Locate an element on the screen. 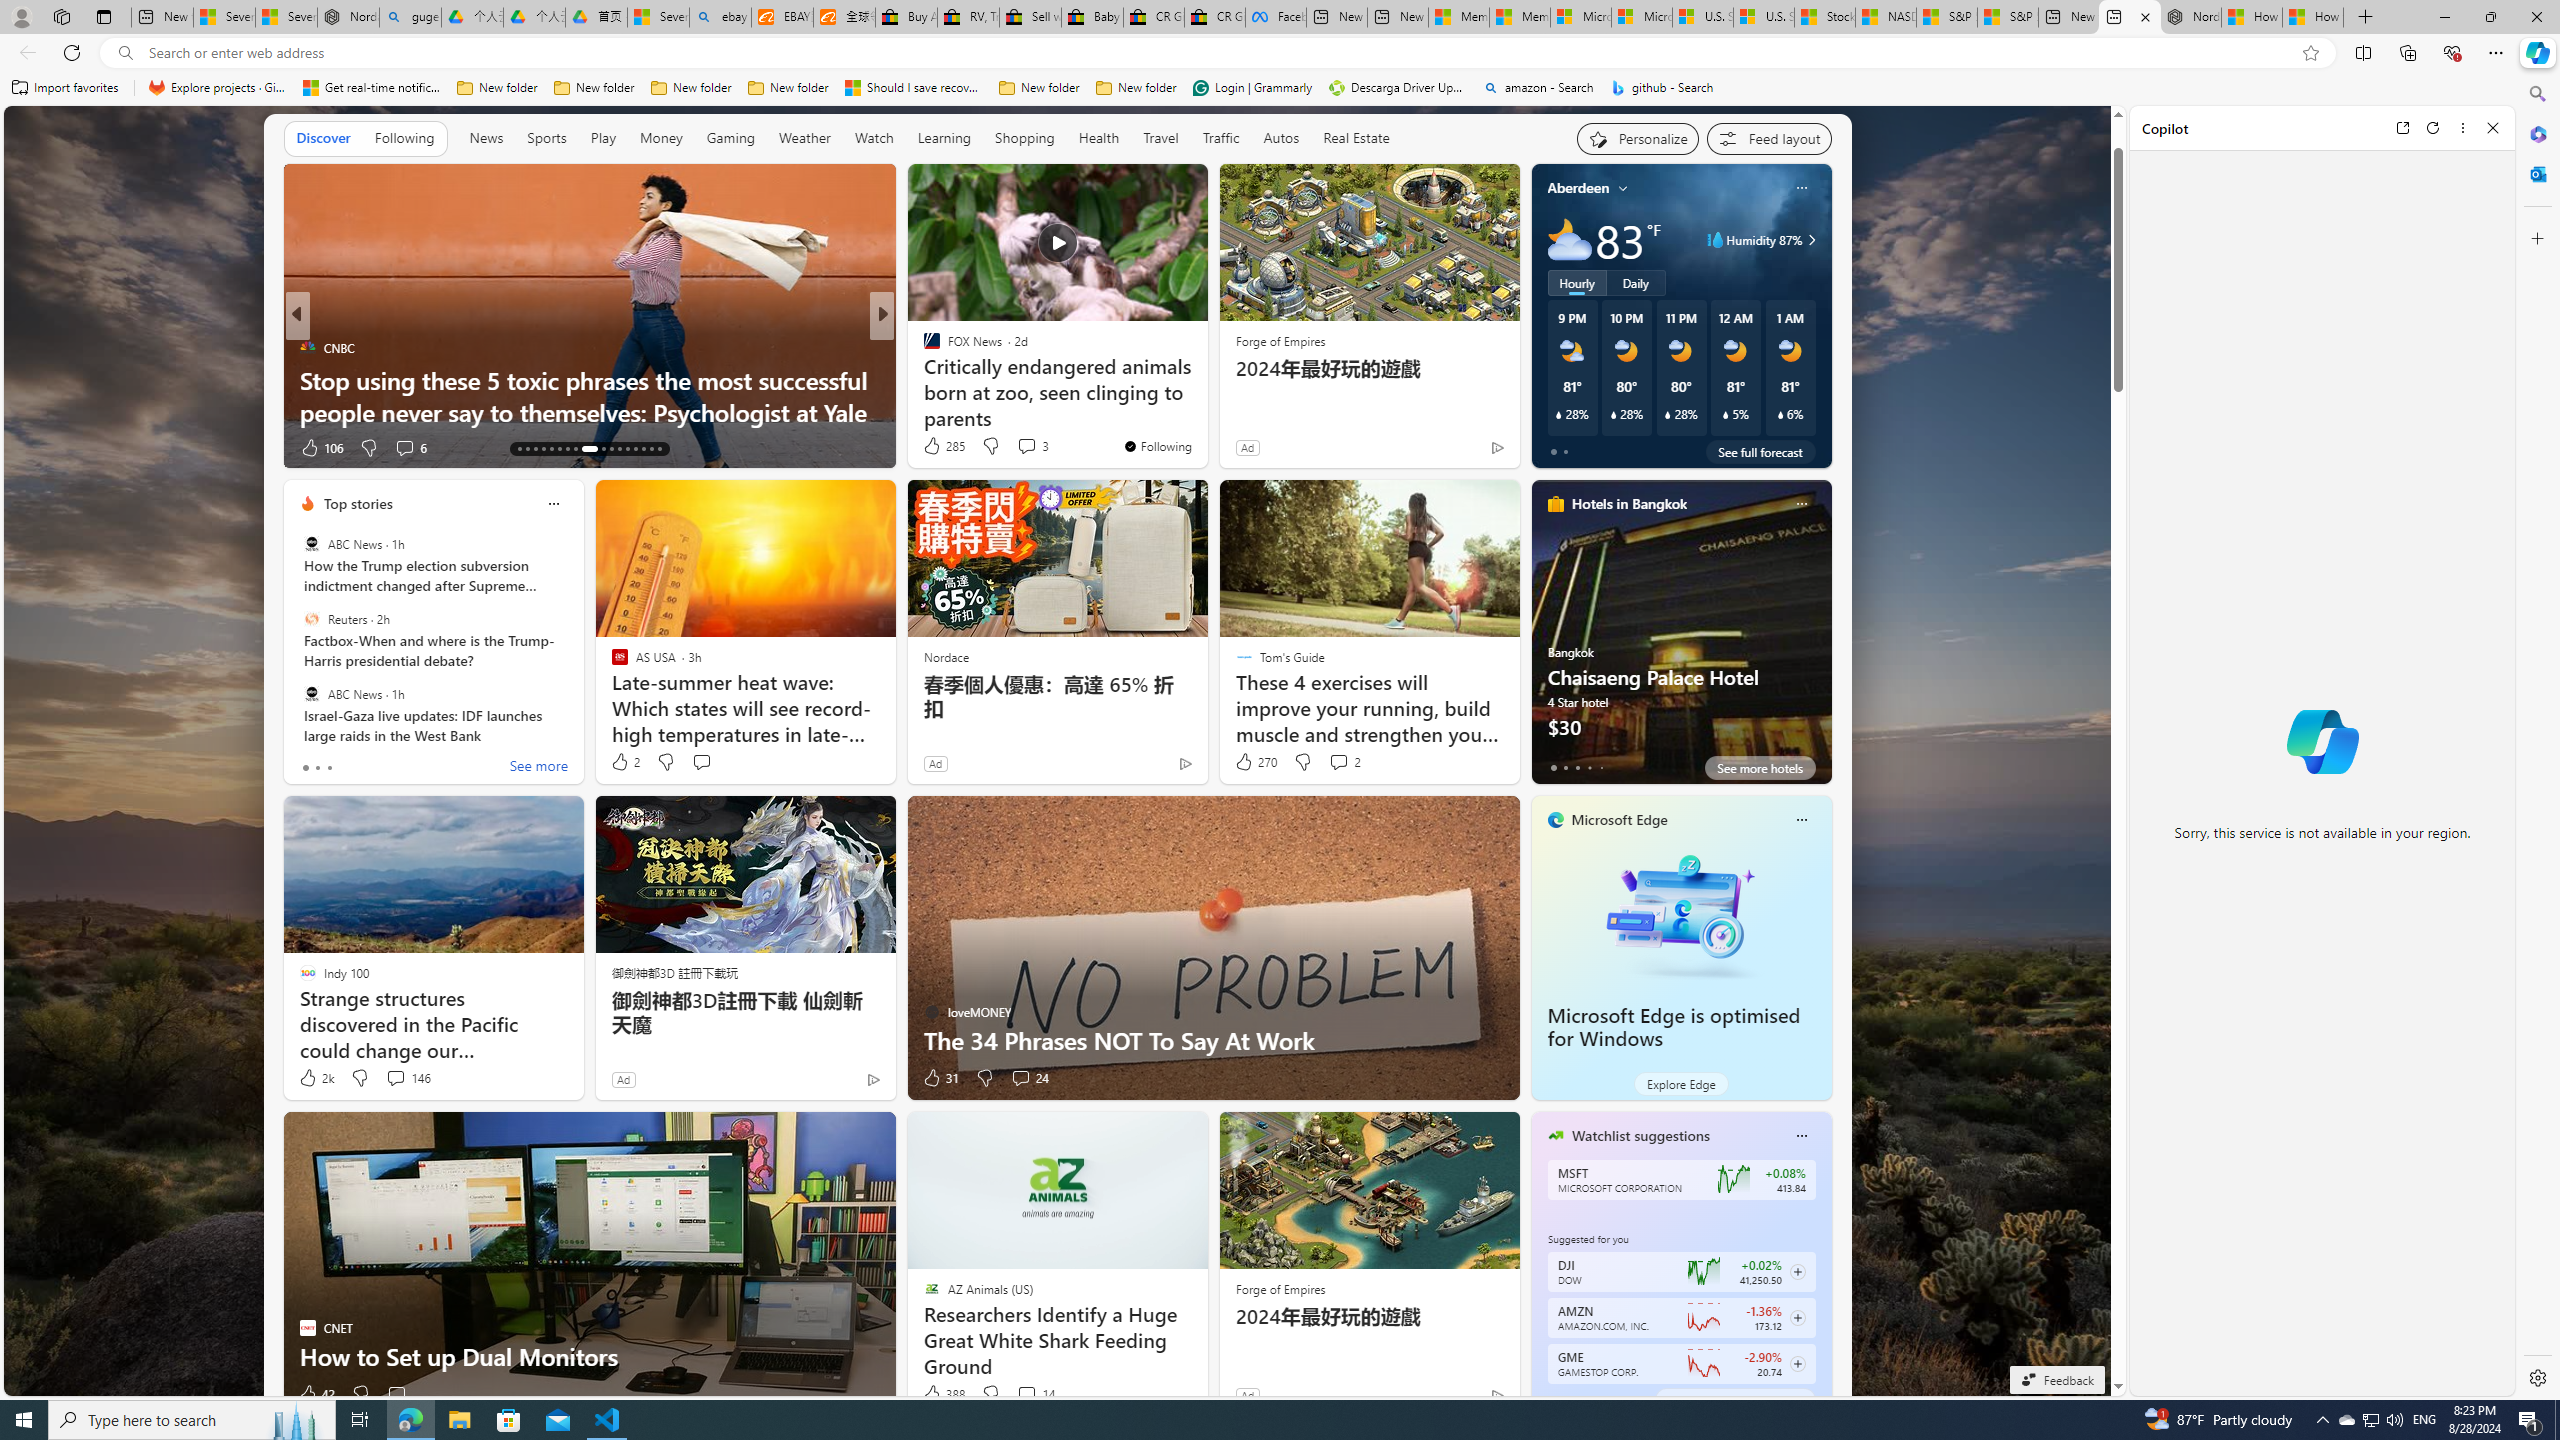 The image size is (2560, 1440). View comments 1 Comment is located at coordinates (1012, 448).